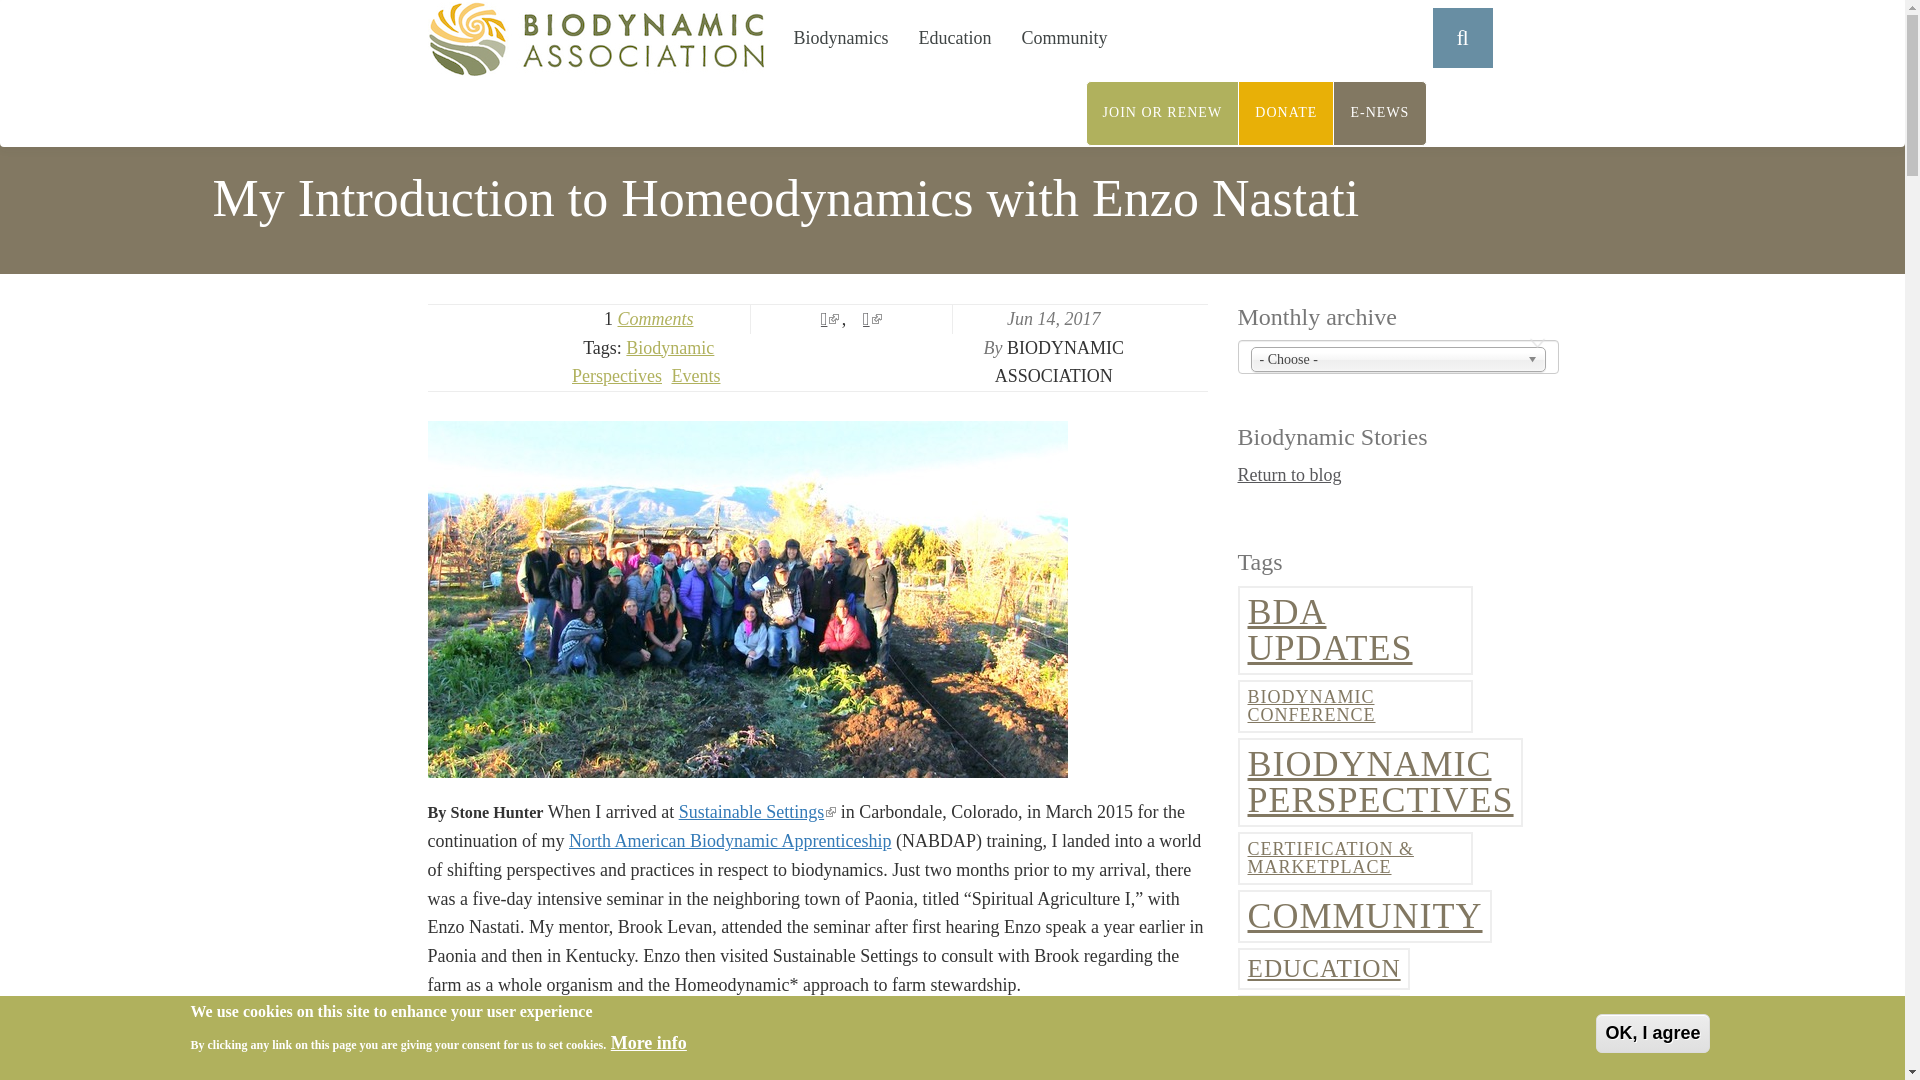  I want to click on Login, so click(1325, 98).